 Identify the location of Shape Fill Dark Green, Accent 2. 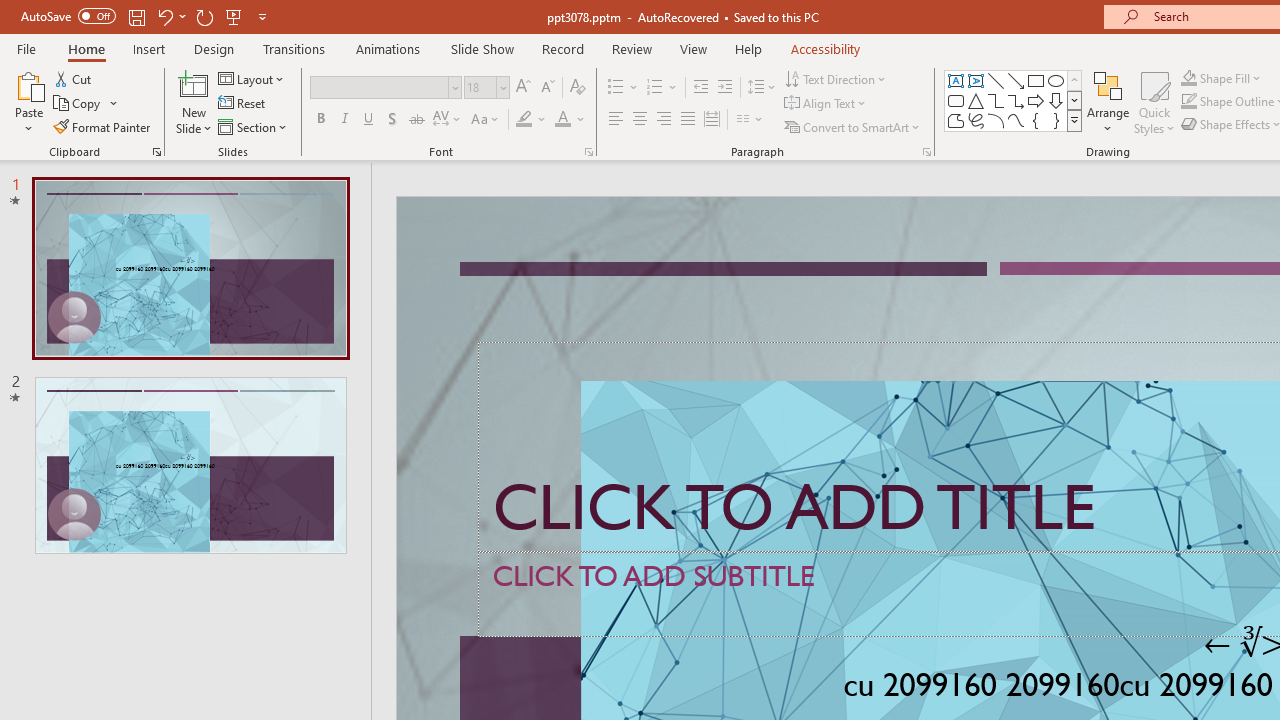
(1188, 78).